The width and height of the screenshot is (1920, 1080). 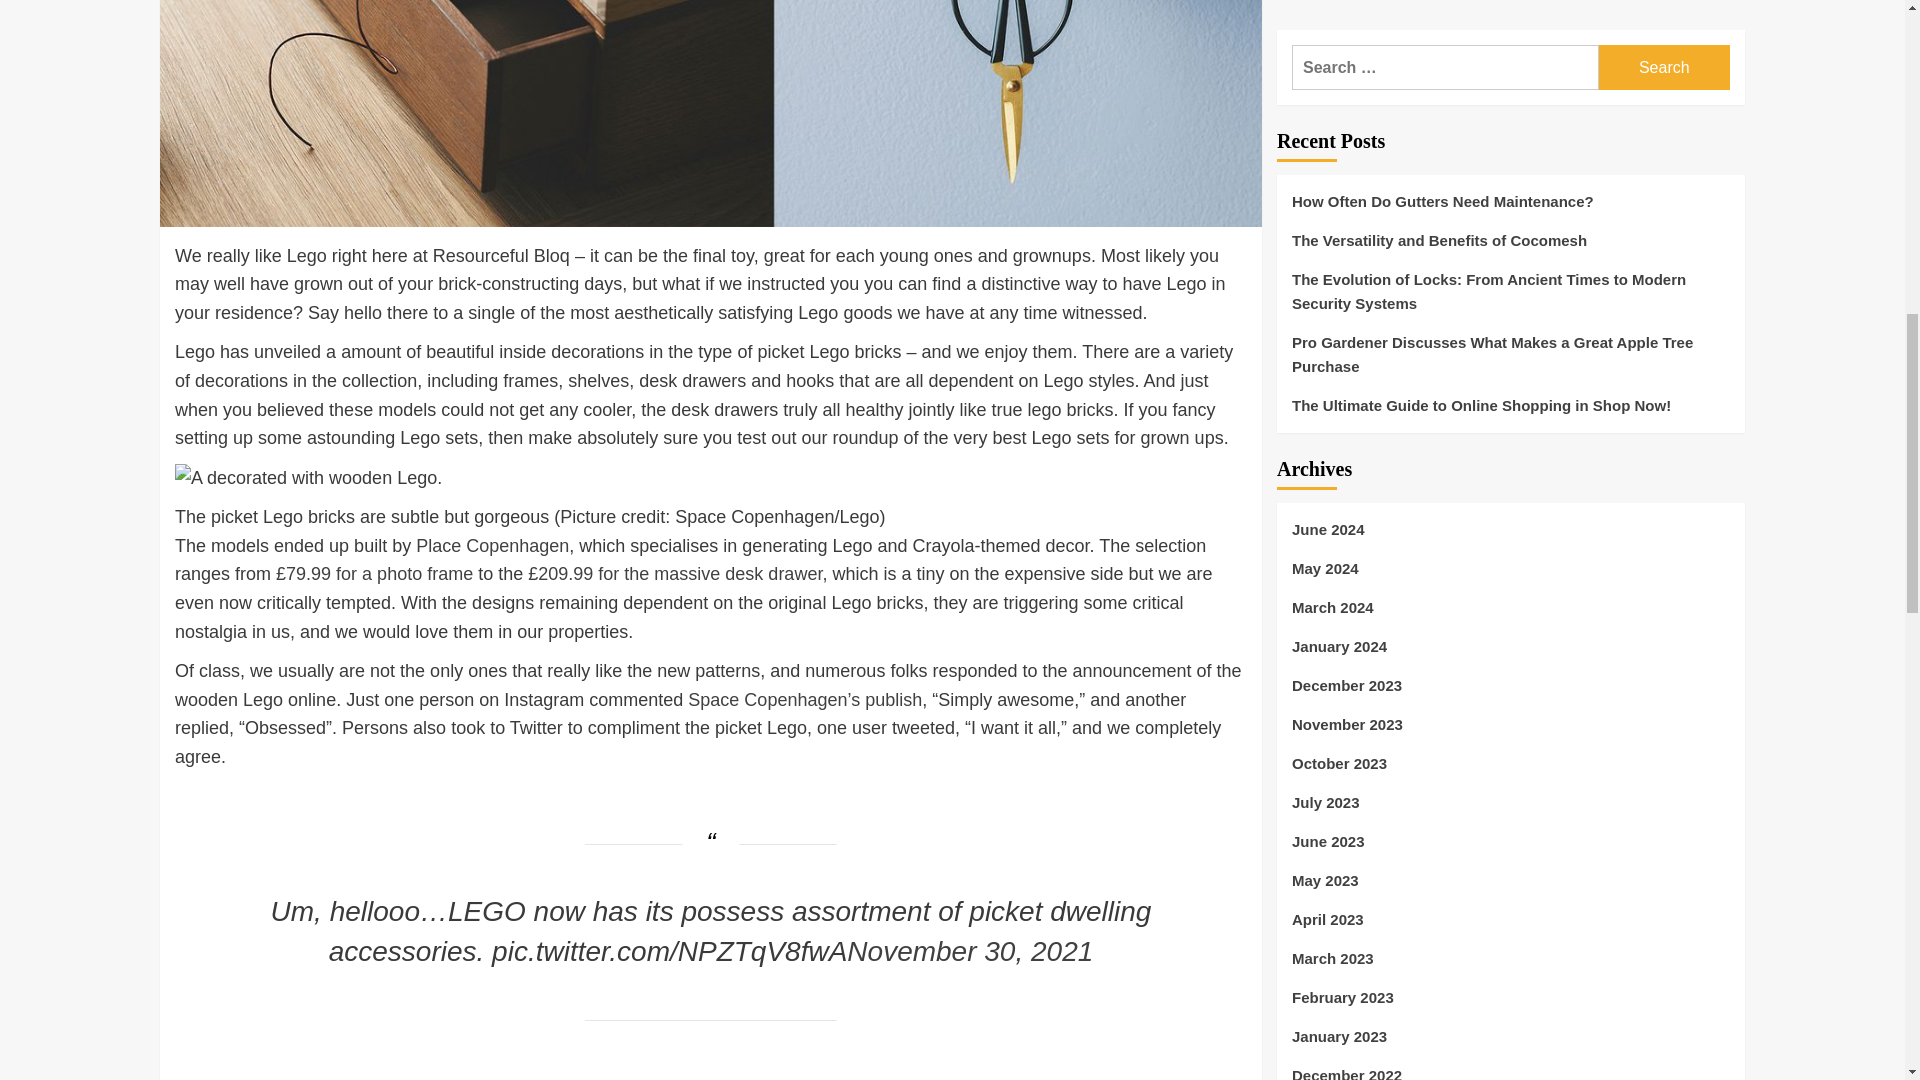 I want to click on Place Copenhagen, so click(x=492, y=546).